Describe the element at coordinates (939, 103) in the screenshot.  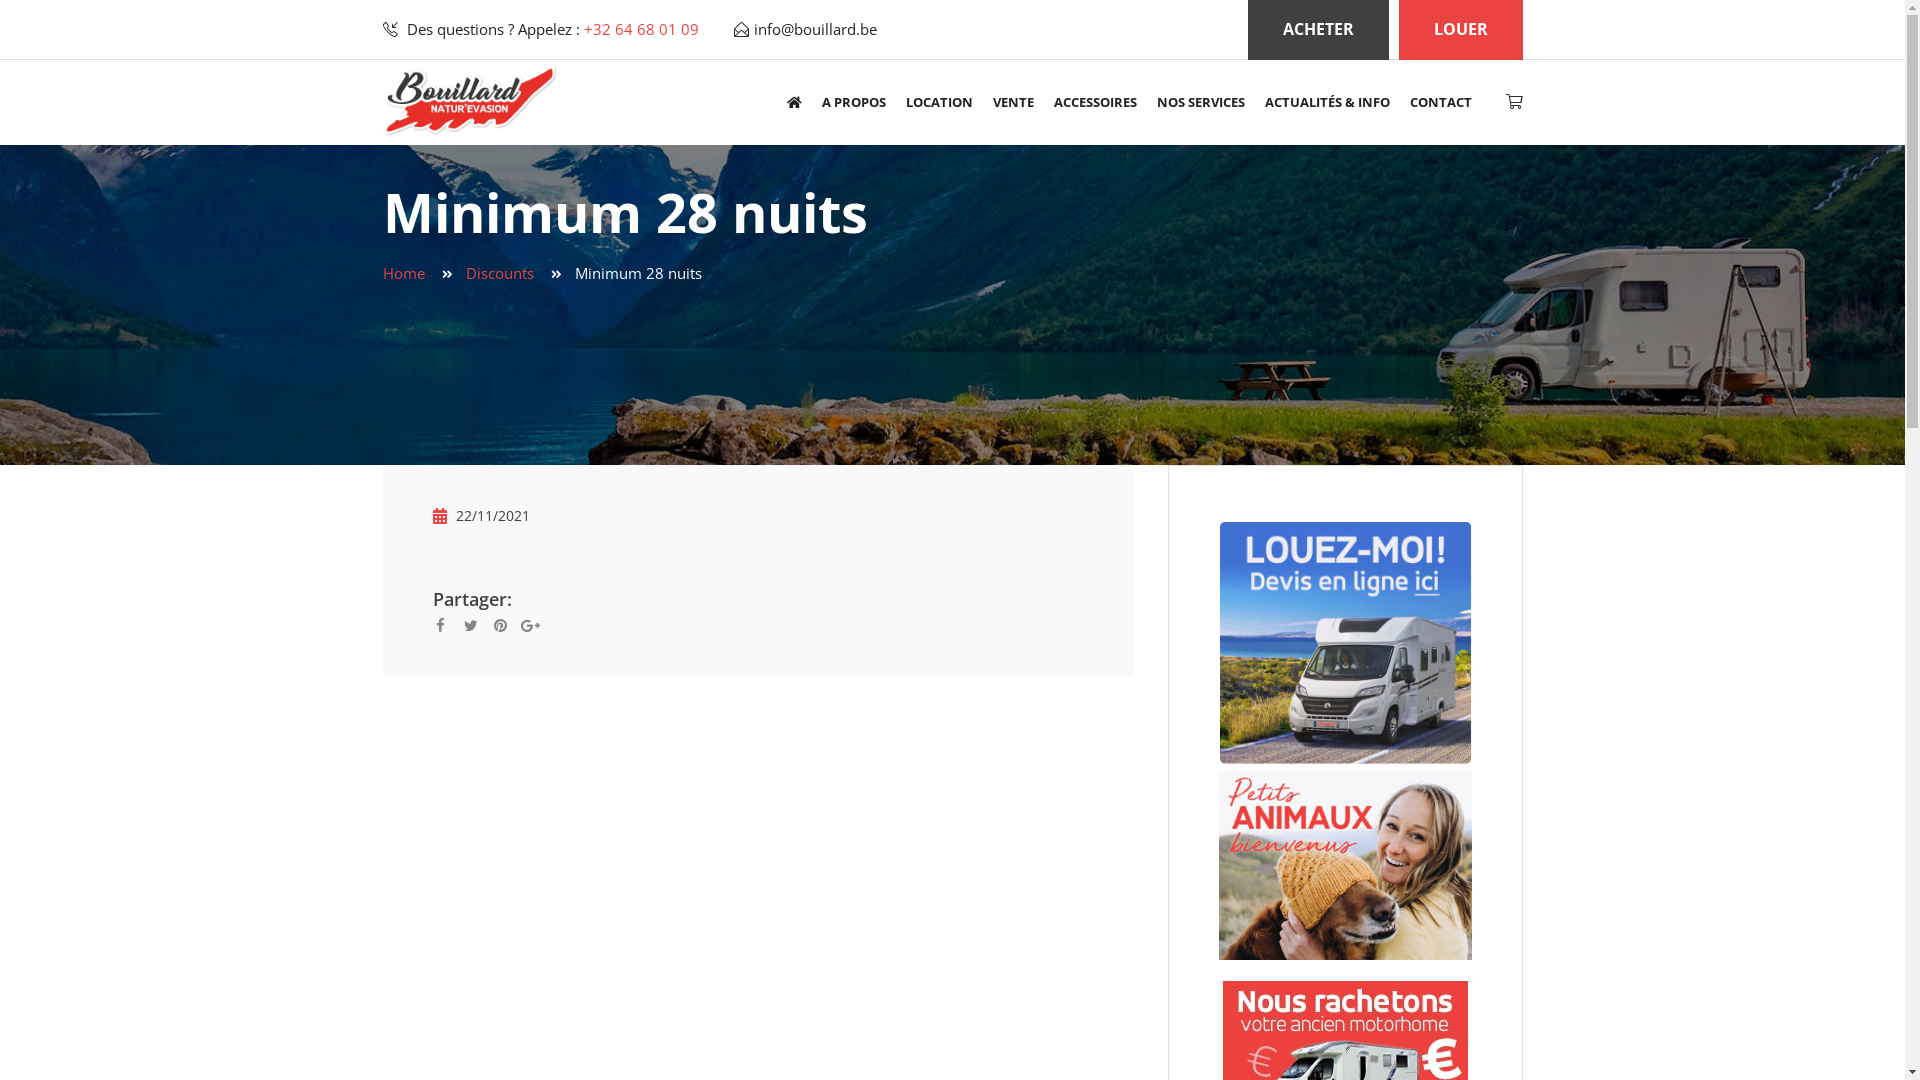
I see `LOCATION` at that location.